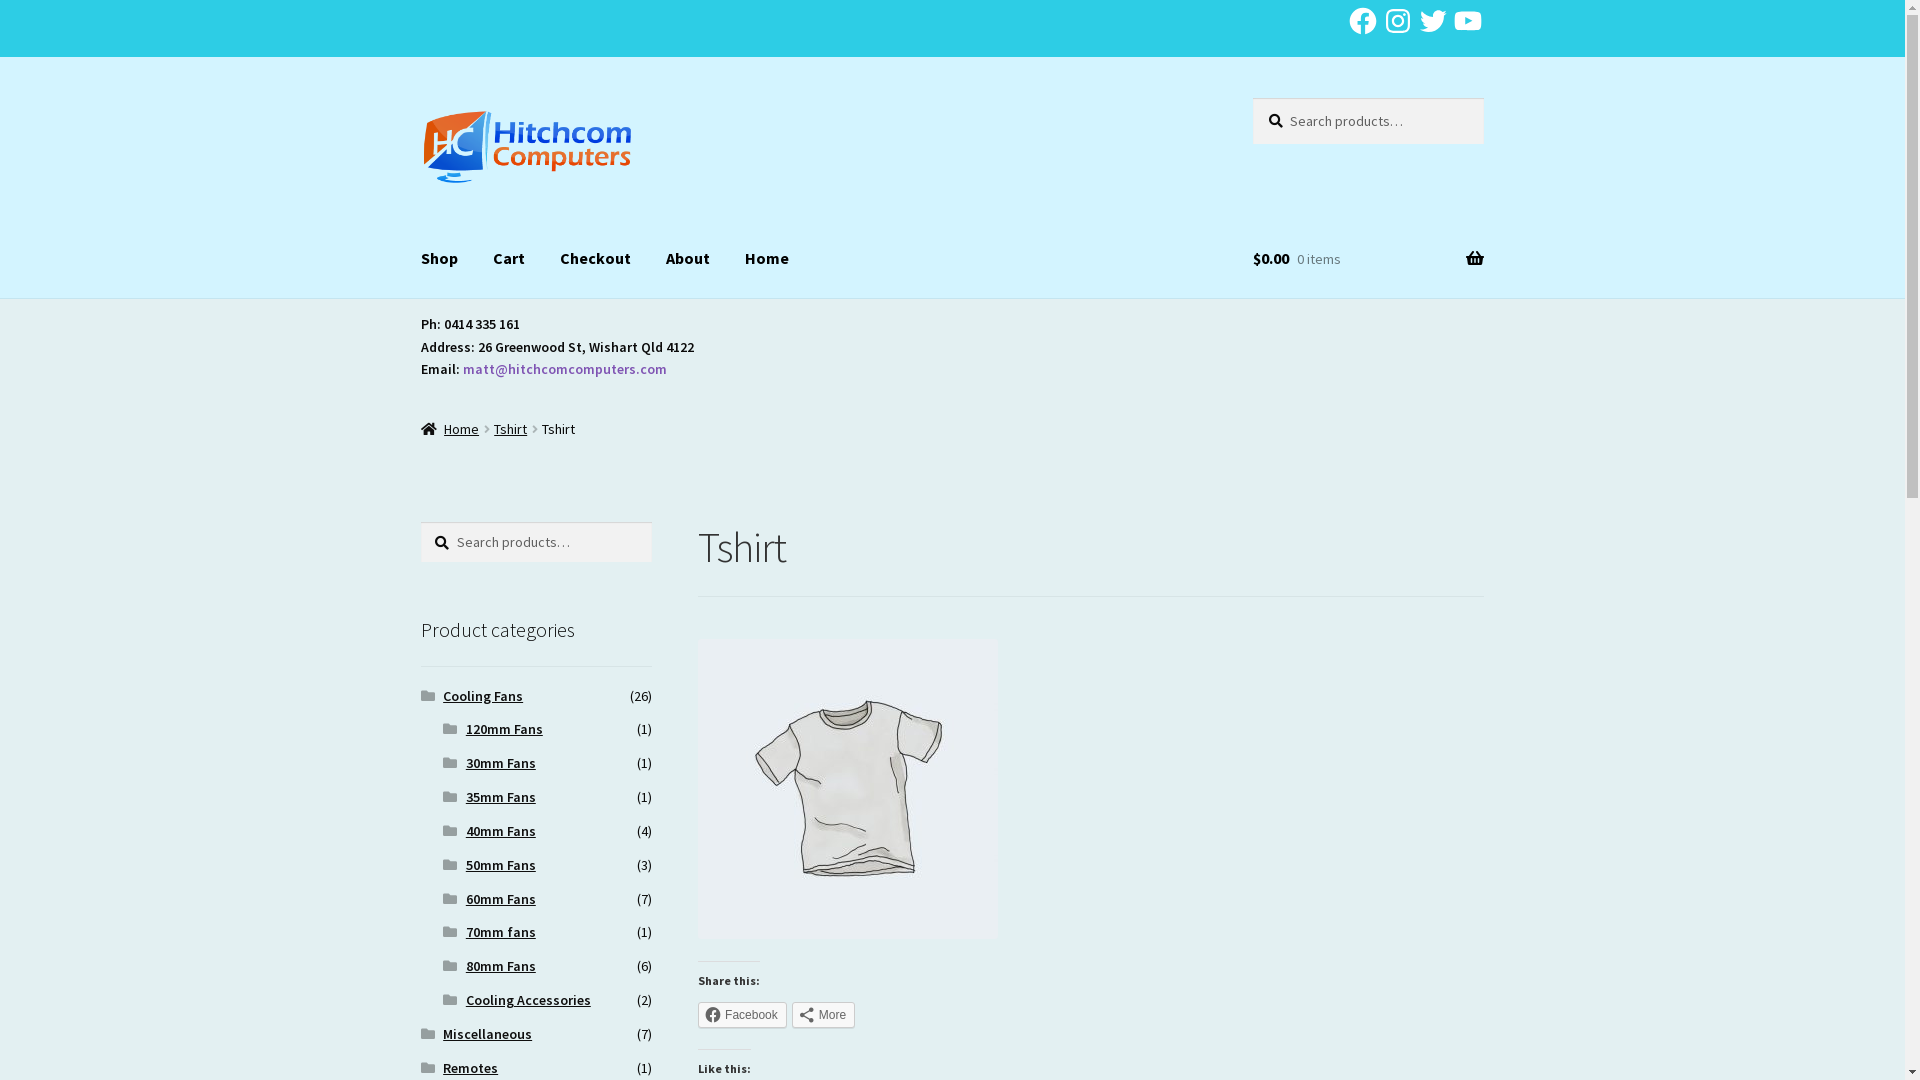 This screenshot has height=1080, width=1920. I want to click on Remotes, so click(470, 1068).